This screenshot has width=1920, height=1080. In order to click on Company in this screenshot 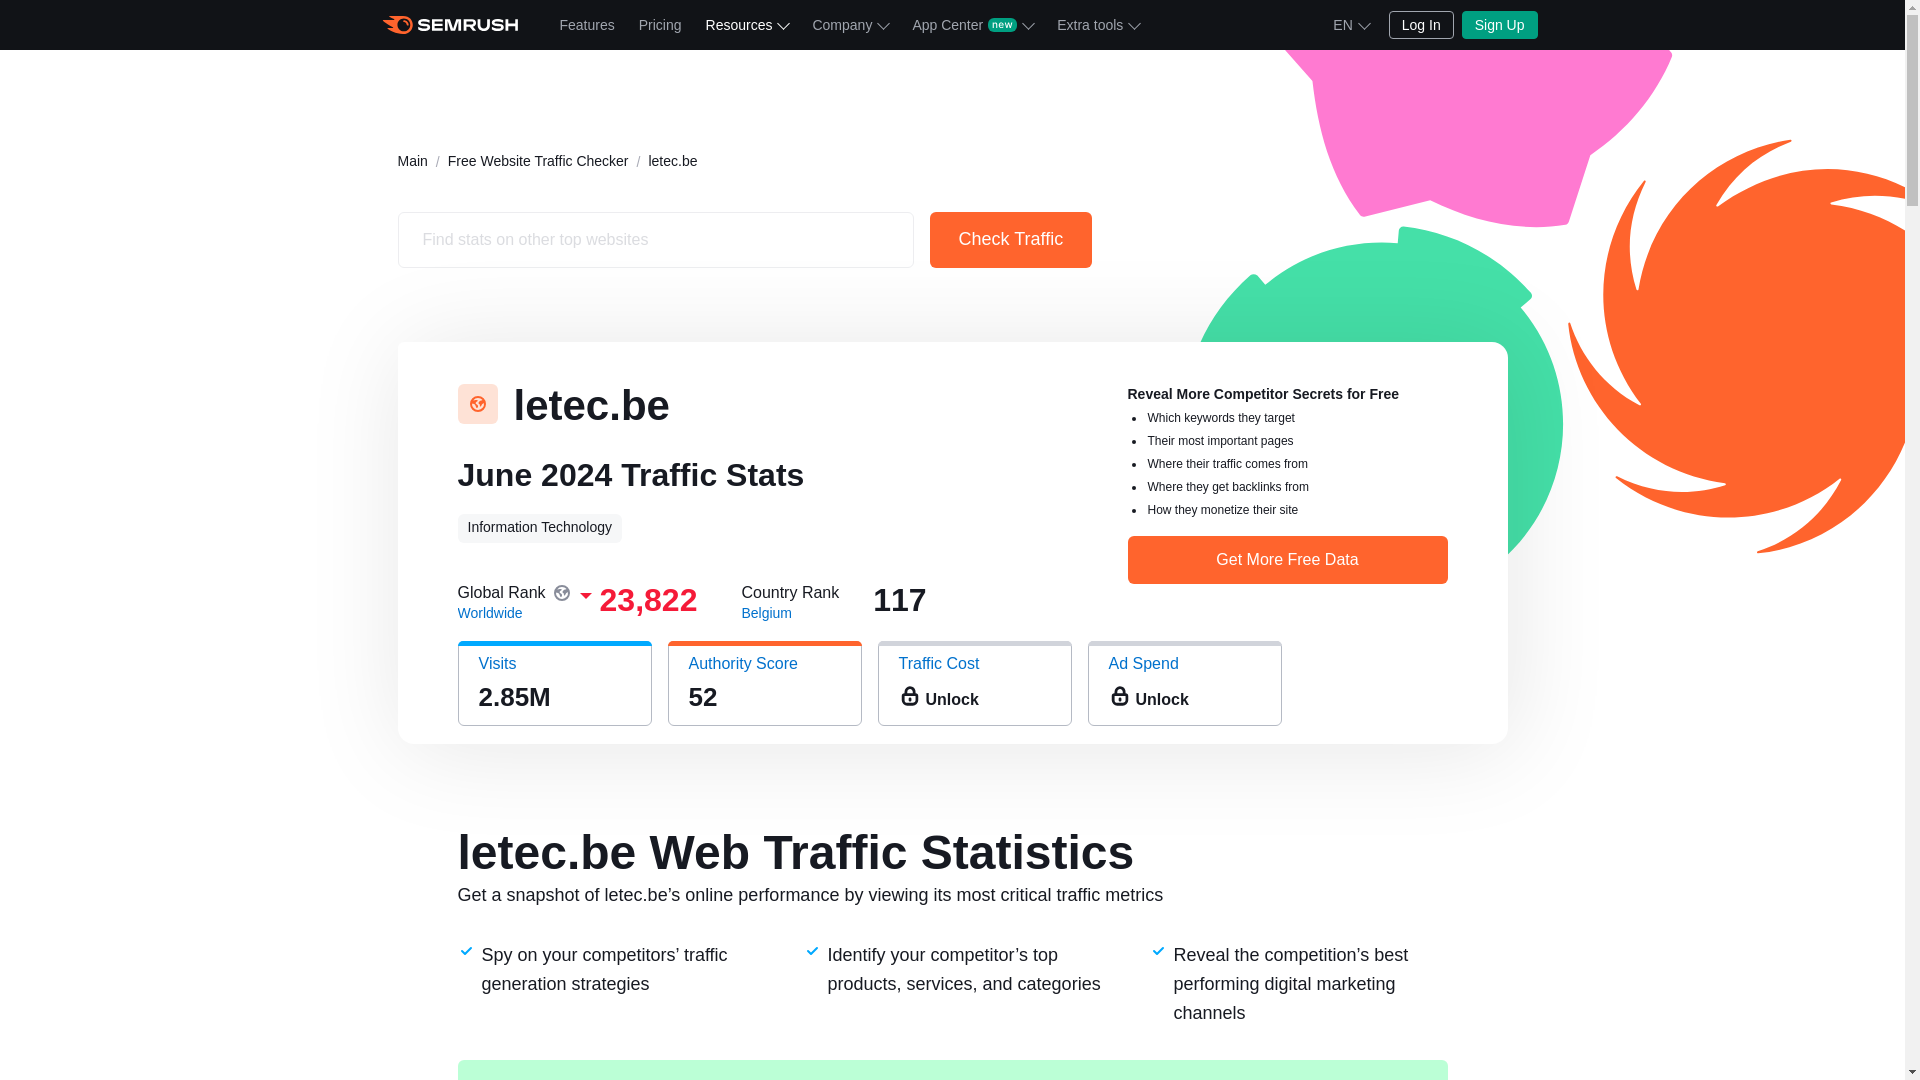, I will do `click(850, 24)`.